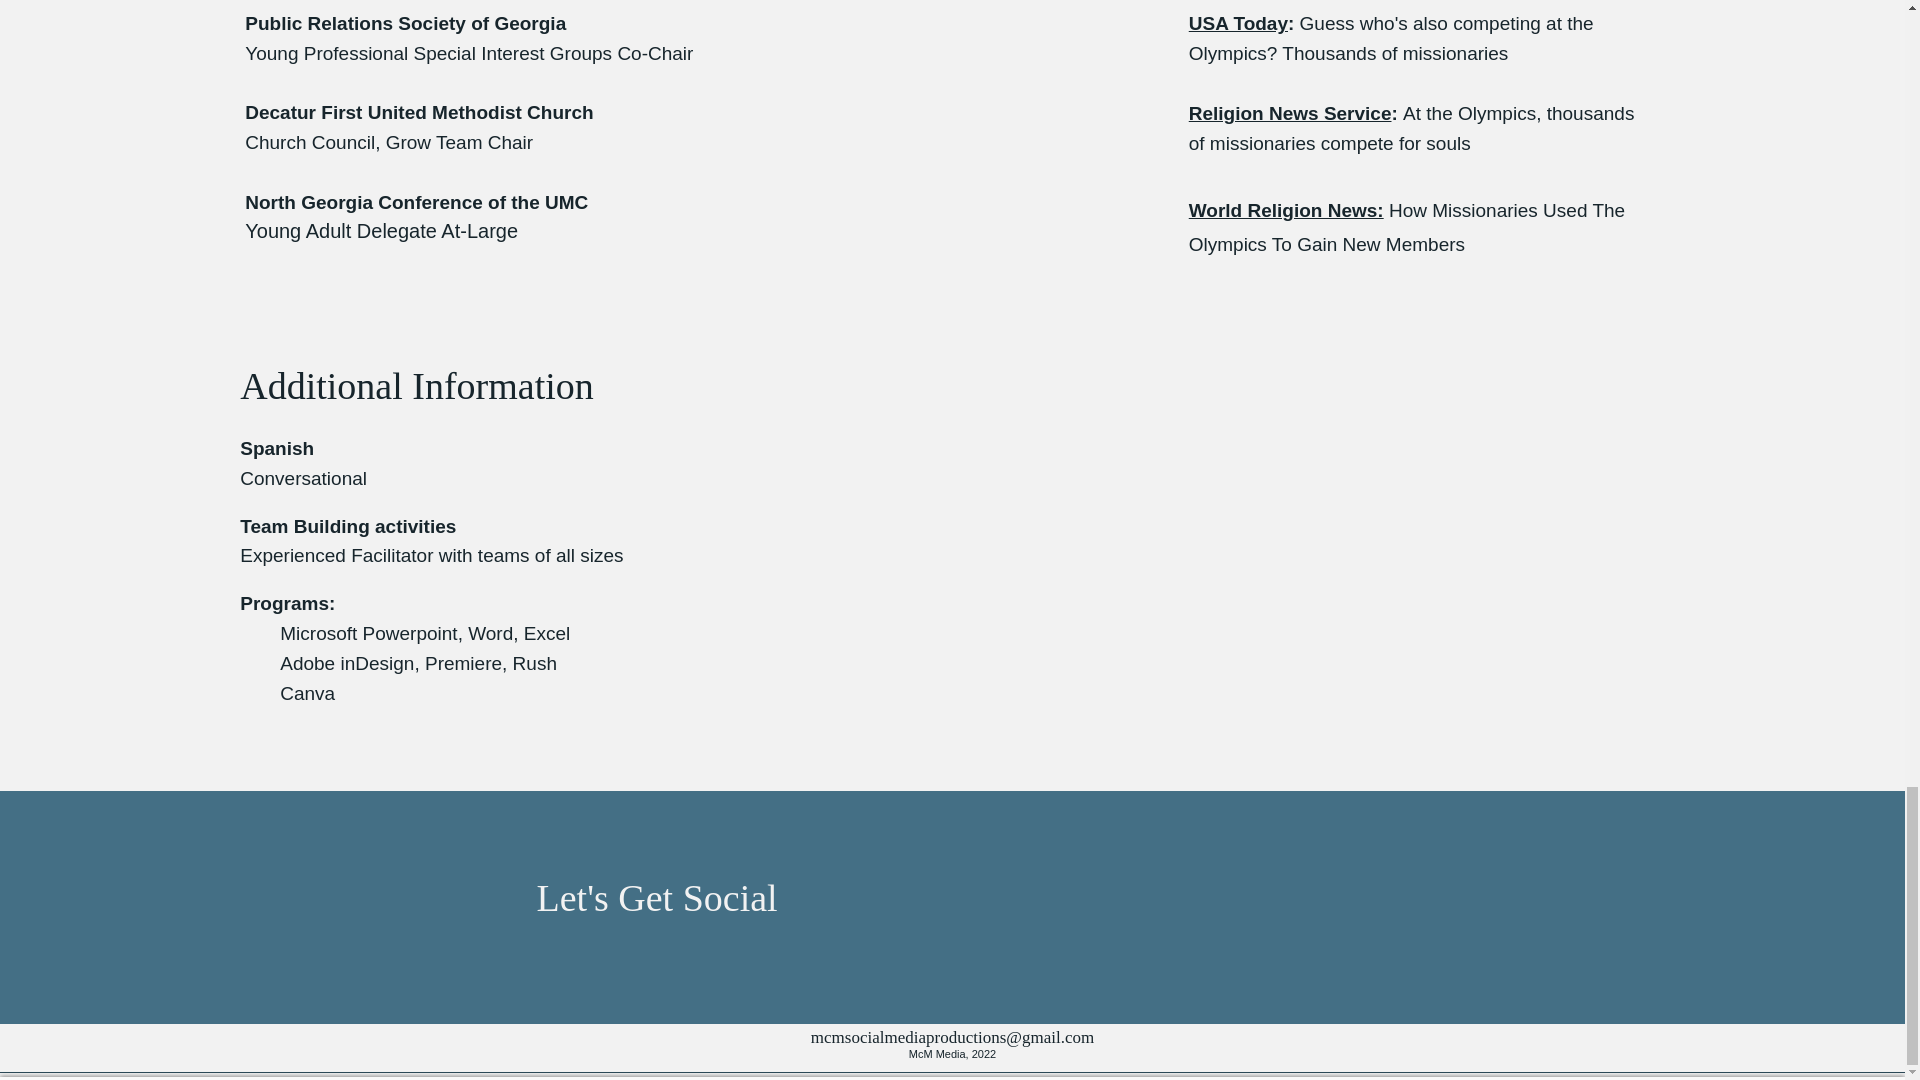 The width and height of the screenshot is (1920, 1080). I want to click on World Religion News:, so click(1286, 210).